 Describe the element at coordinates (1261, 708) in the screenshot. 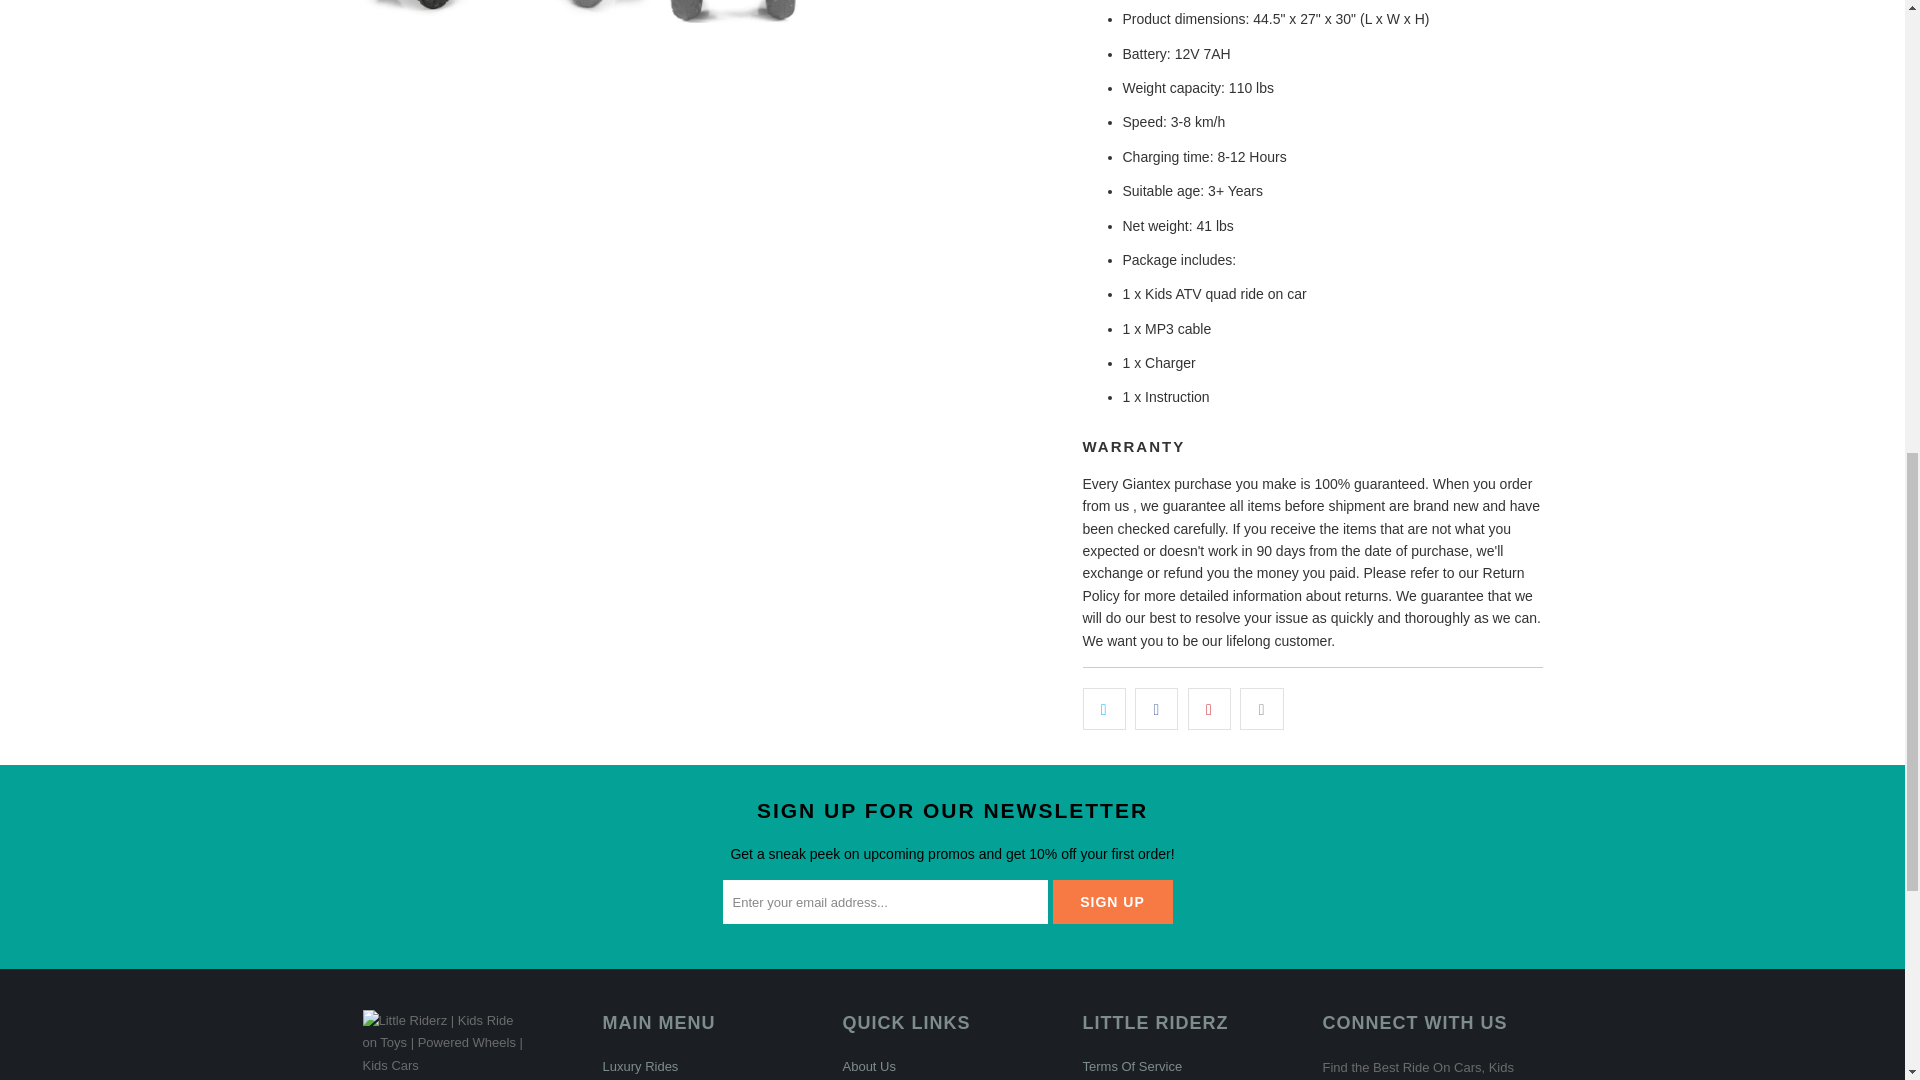

I see `Email this to a friend` at that location.